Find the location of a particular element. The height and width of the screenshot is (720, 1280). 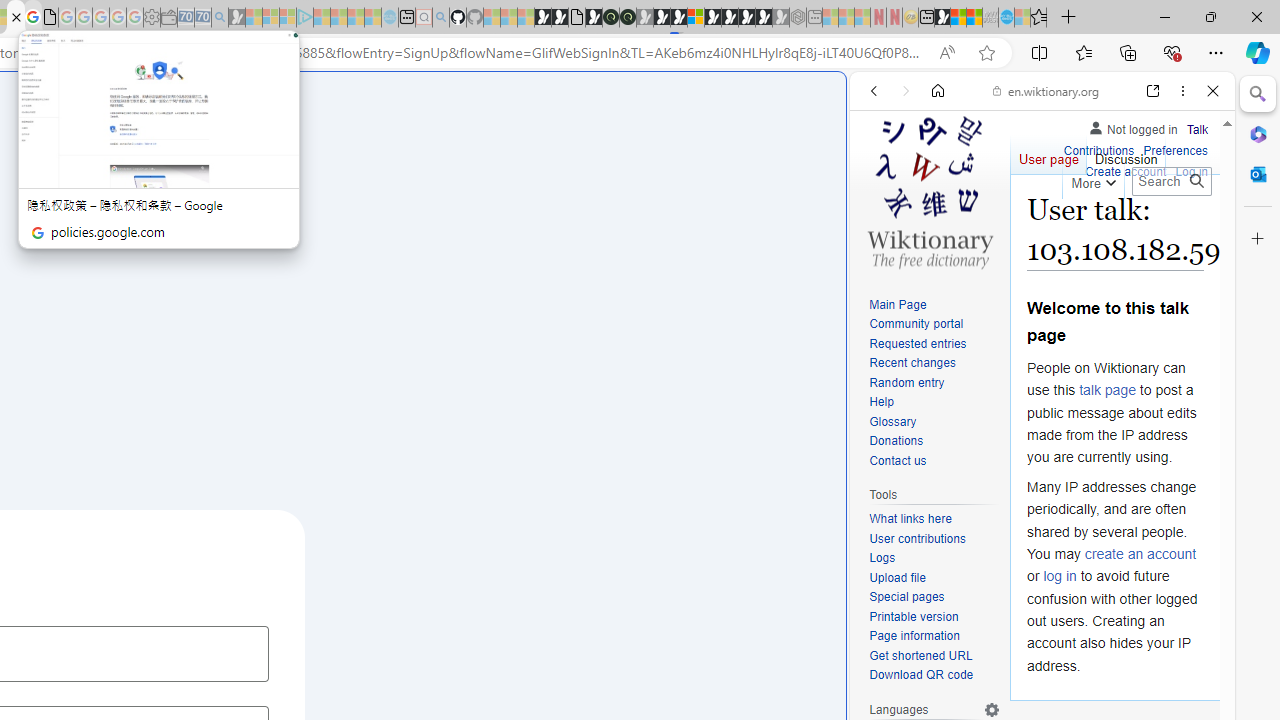

Upload file is located at coordinates (897, 577).